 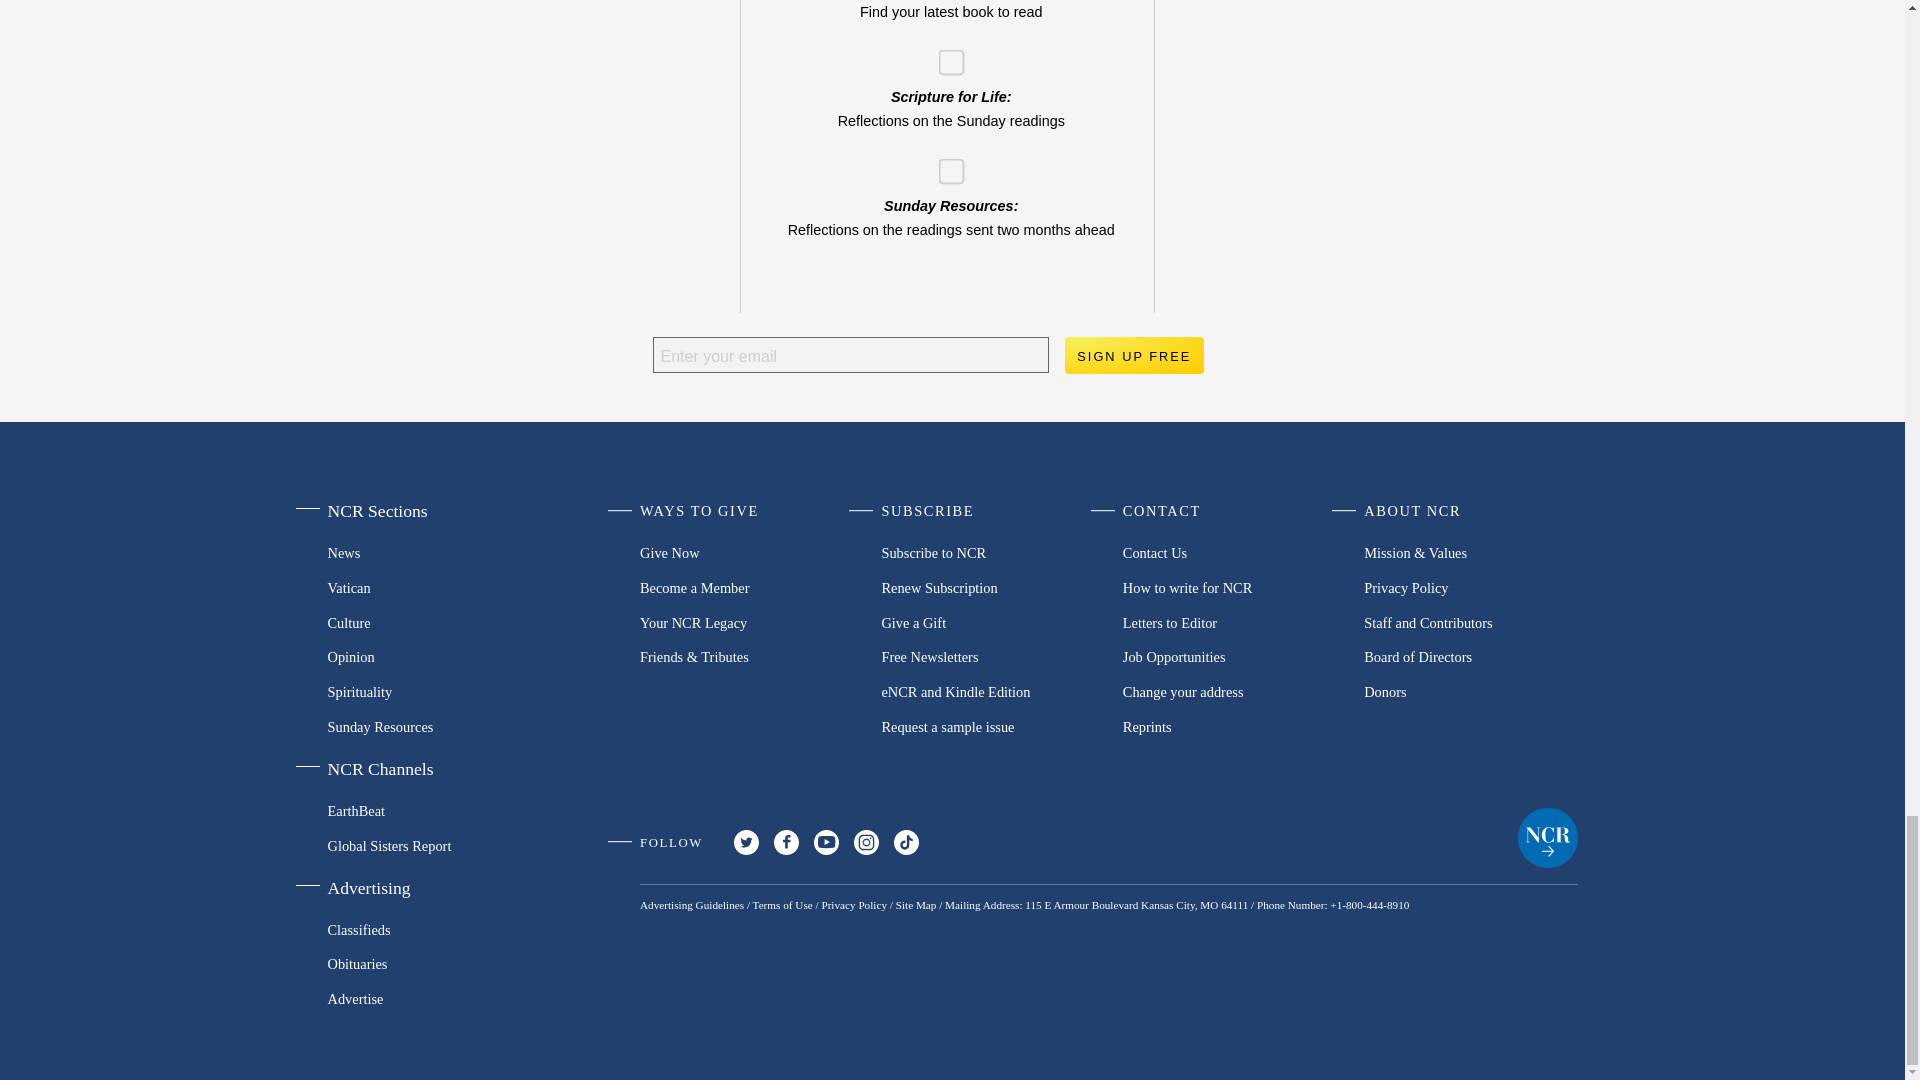 I want to click on c25324053e, so click(x=944, y=56).